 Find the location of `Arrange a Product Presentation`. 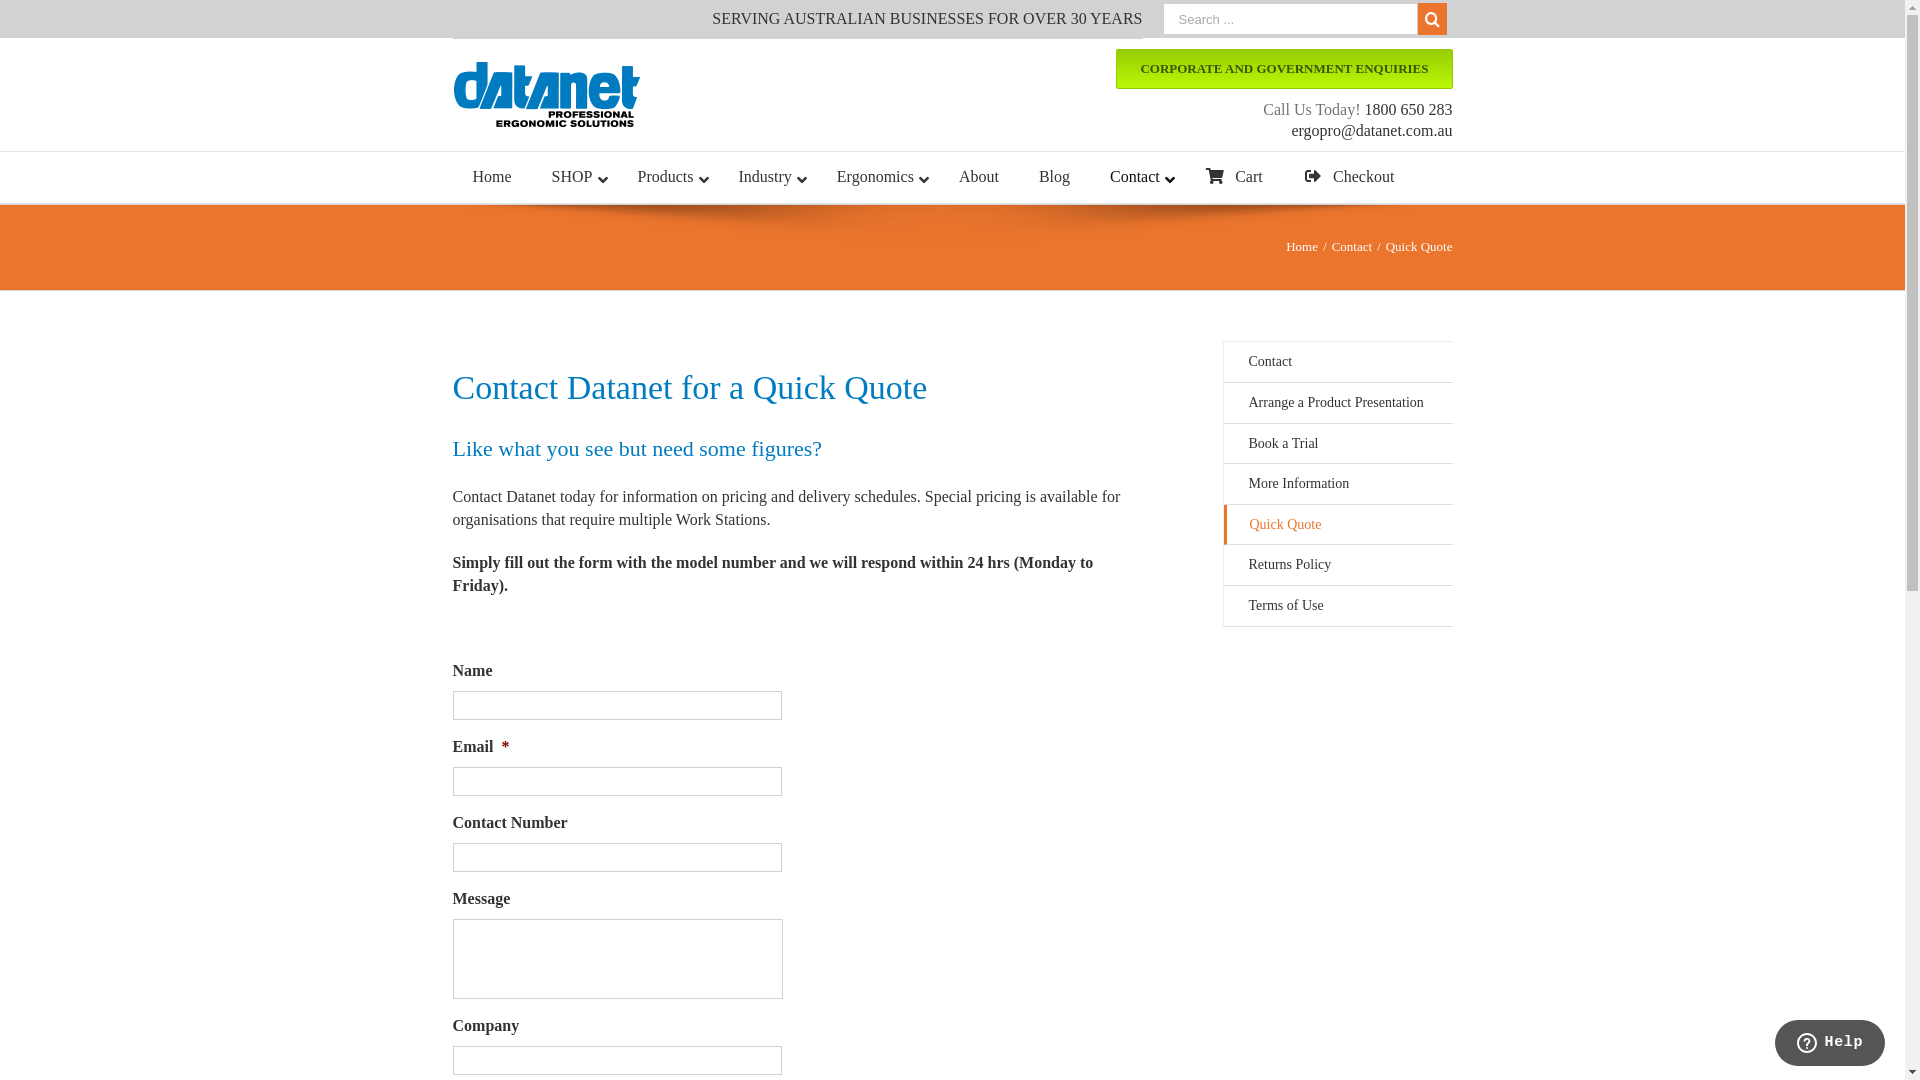

Arrange a Product Presentation is located at coordinates (1338, 404).